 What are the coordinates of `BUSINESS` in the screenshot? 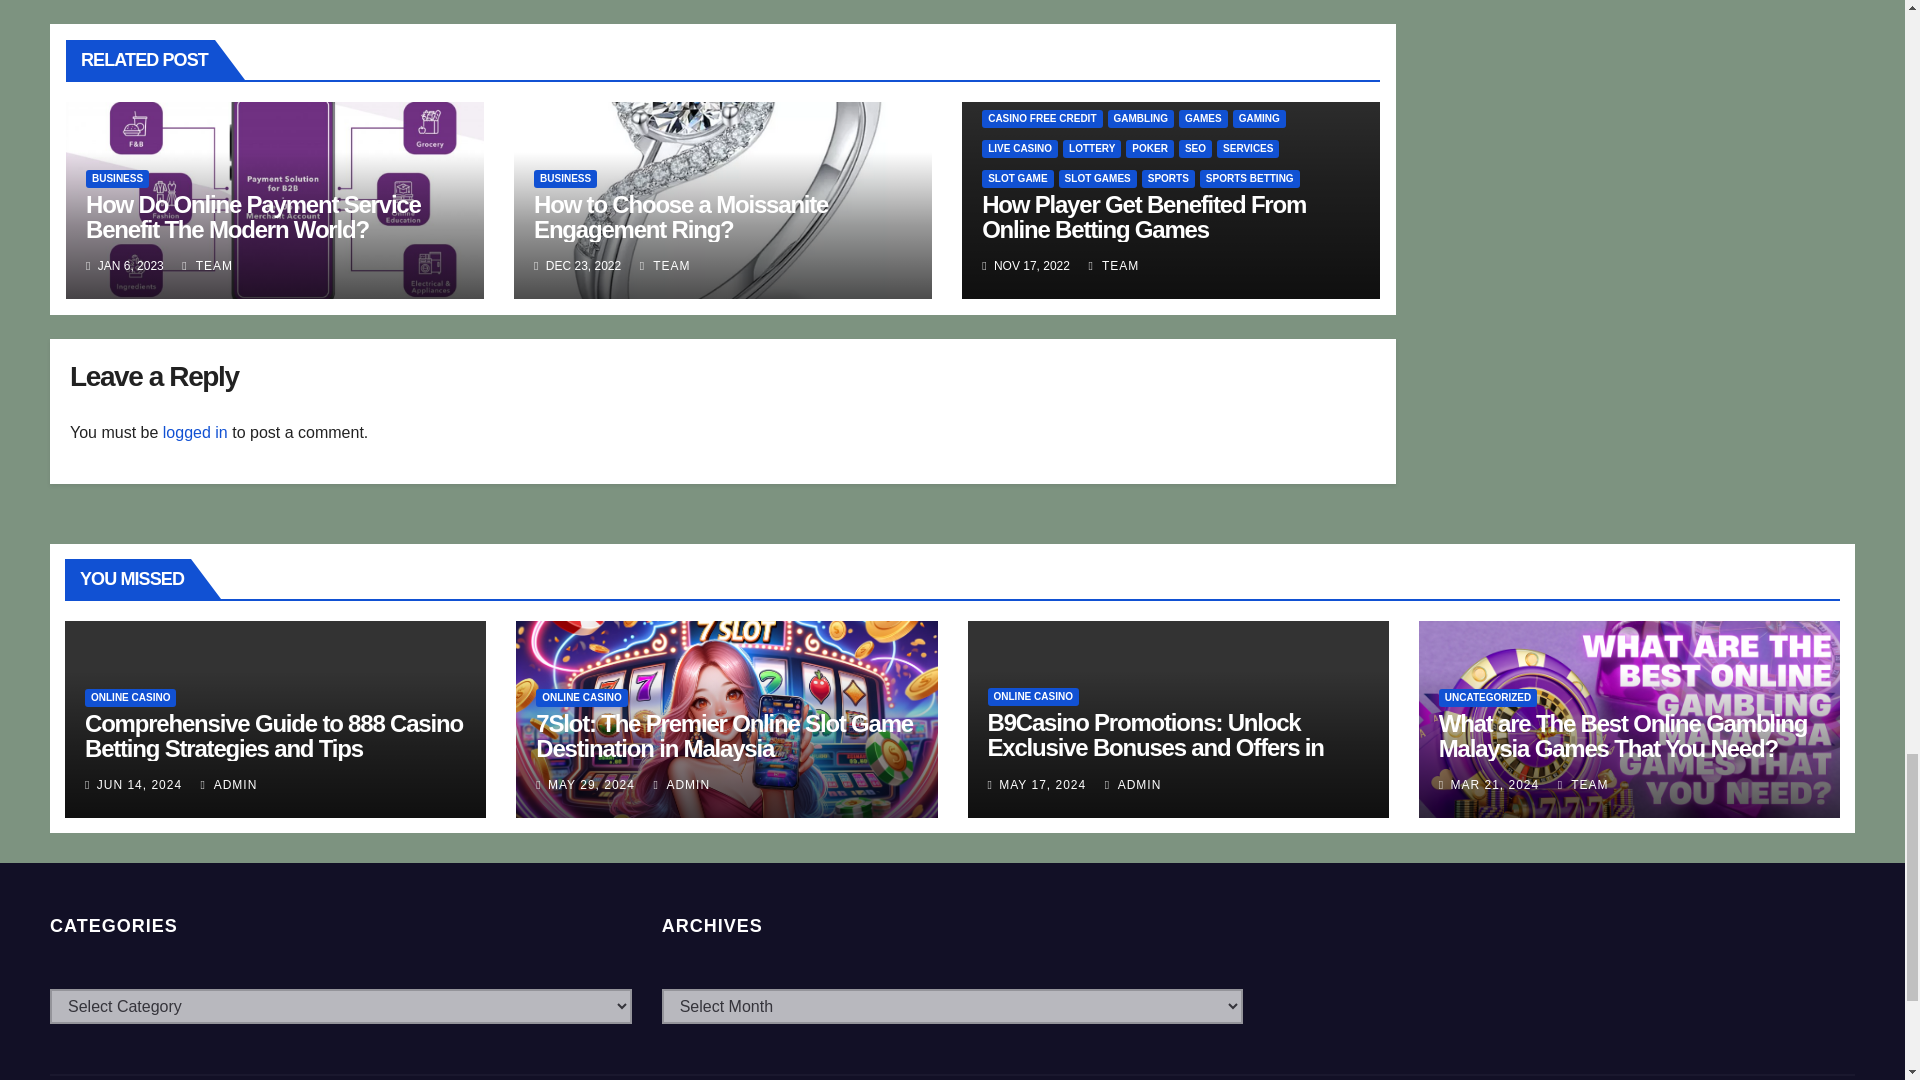 It's located at (118, 178).